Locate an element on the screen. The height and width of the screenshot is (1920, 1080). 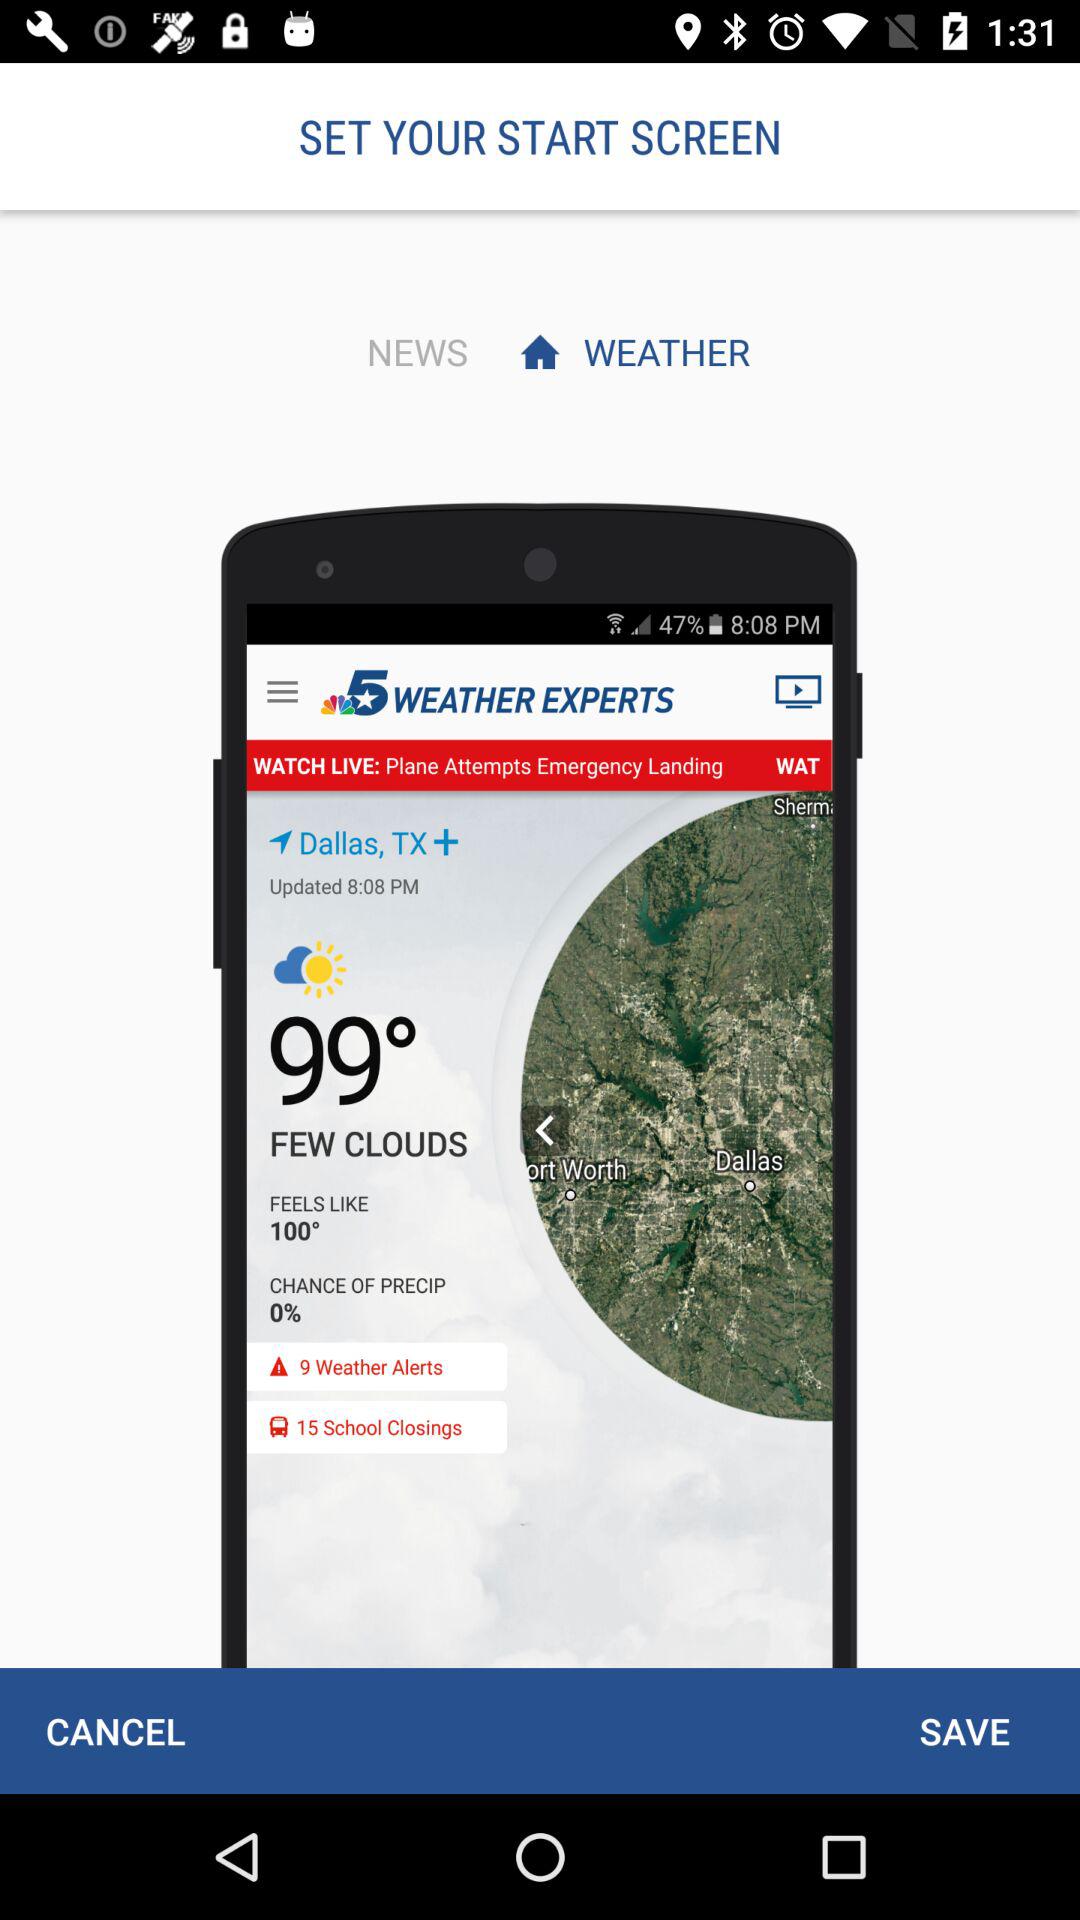
tap item next to the save icon is located at coordinates (115, 1730).